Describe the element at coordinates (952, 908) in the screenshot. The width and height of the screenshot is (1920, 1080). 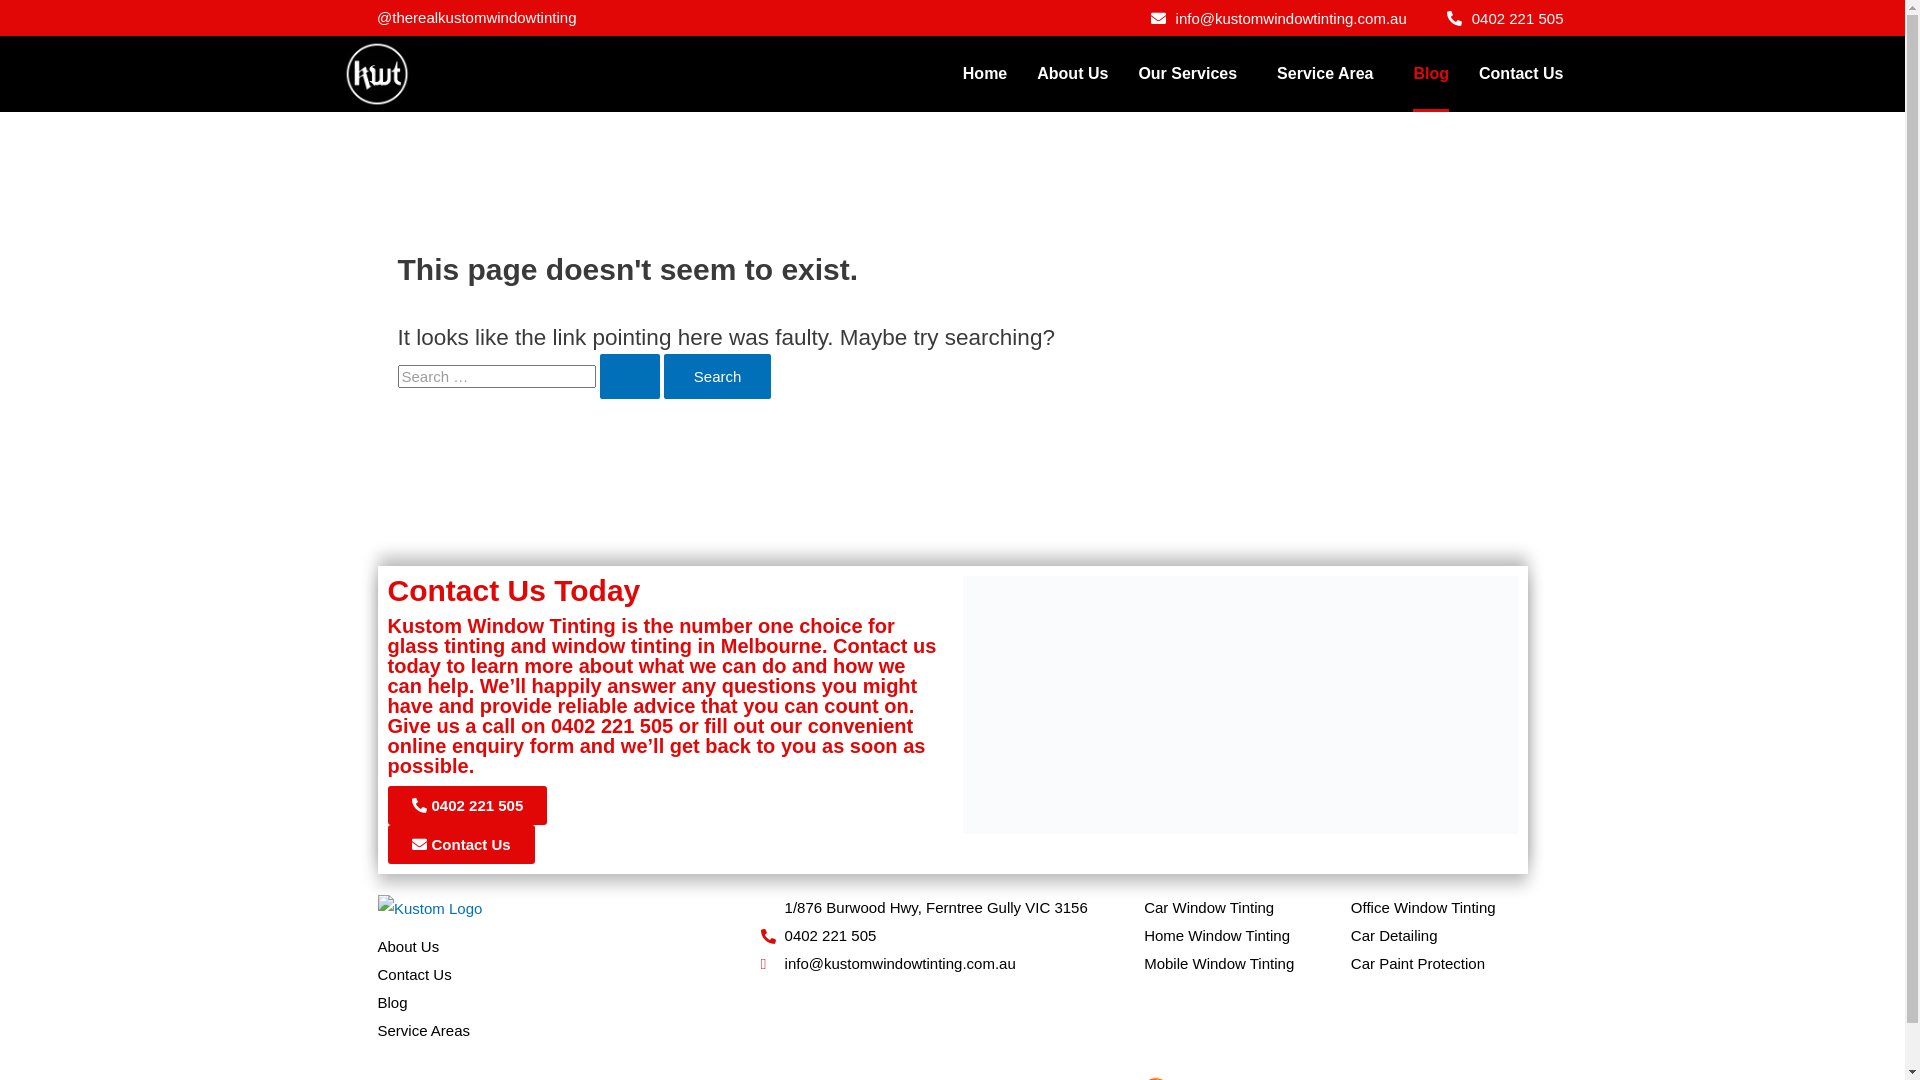
I see `1/876 Burwood Hwy, Ferntree Gully VIC 3156` at that location.